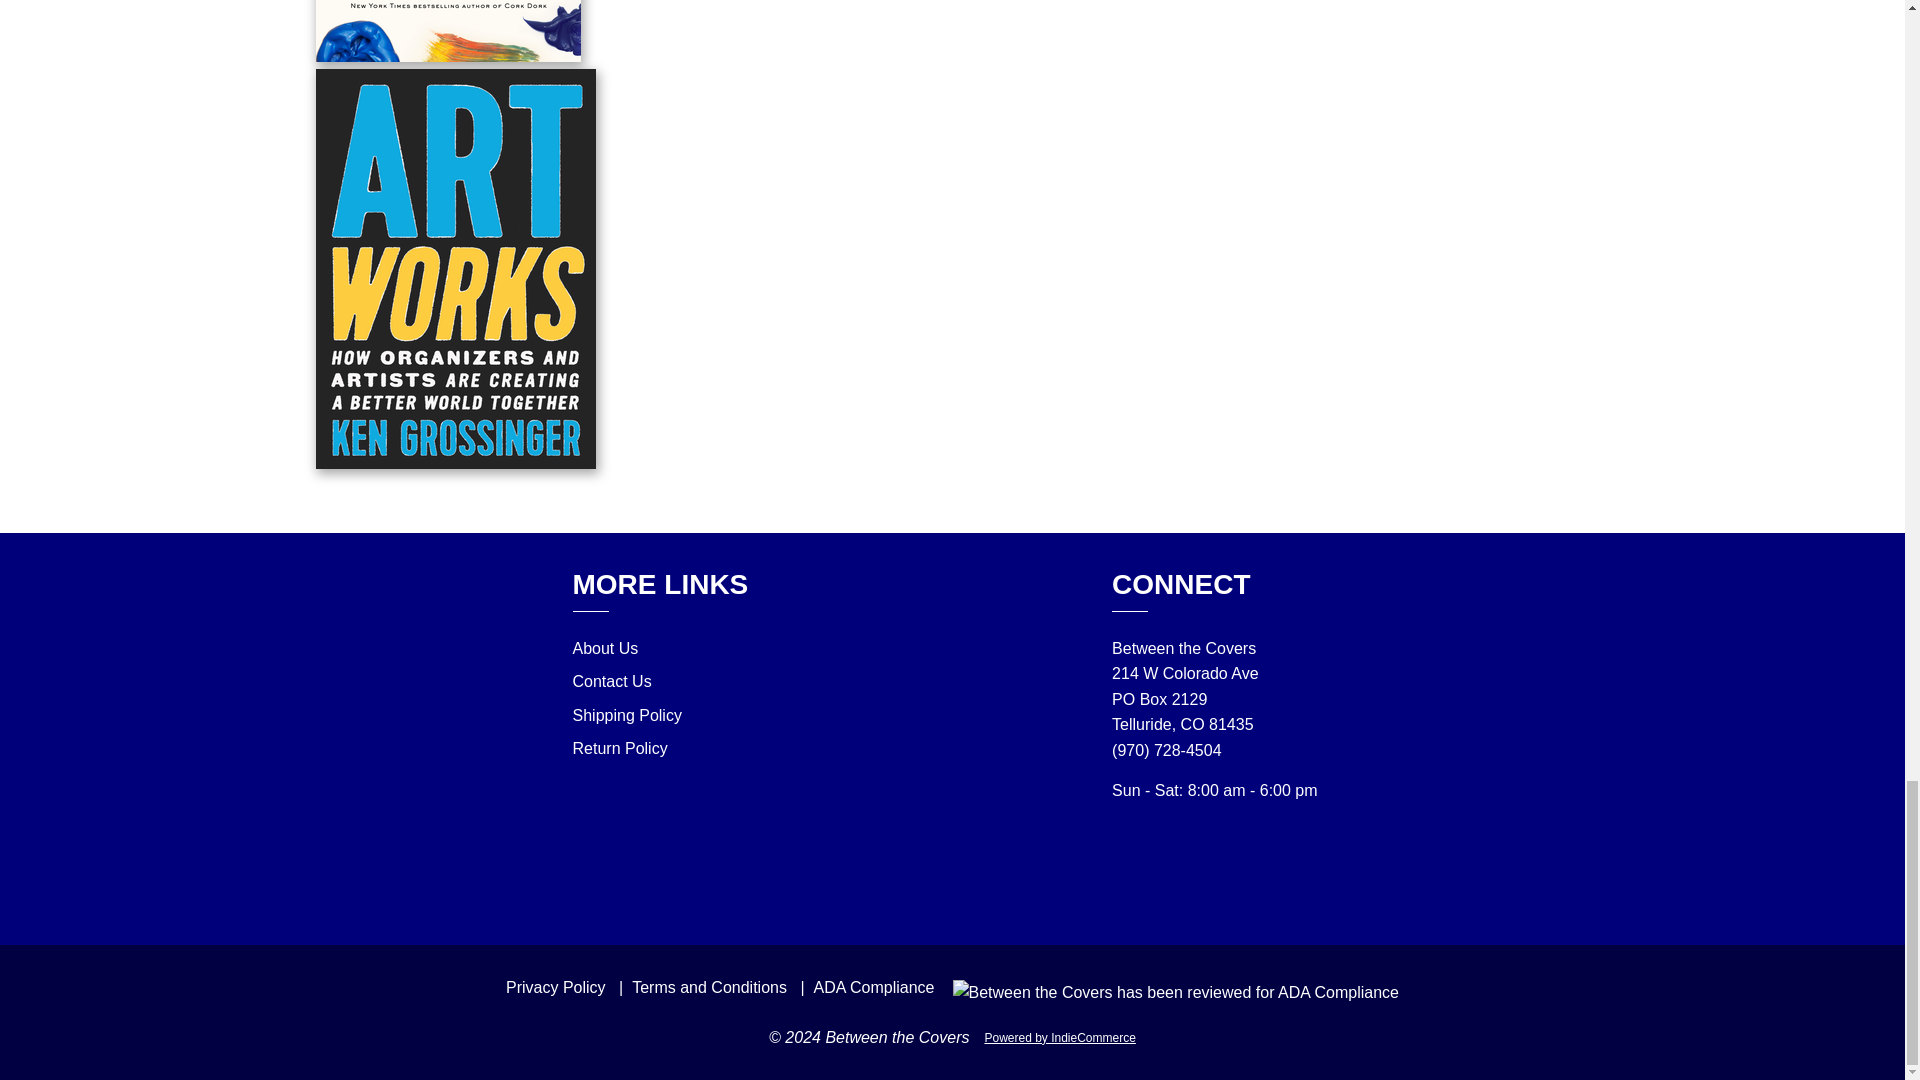 The width and height of the screenshot is (1920, 1080). Describe the element at coordinates (611, 681) in the screenshot. I see `Contact Us` at that location.